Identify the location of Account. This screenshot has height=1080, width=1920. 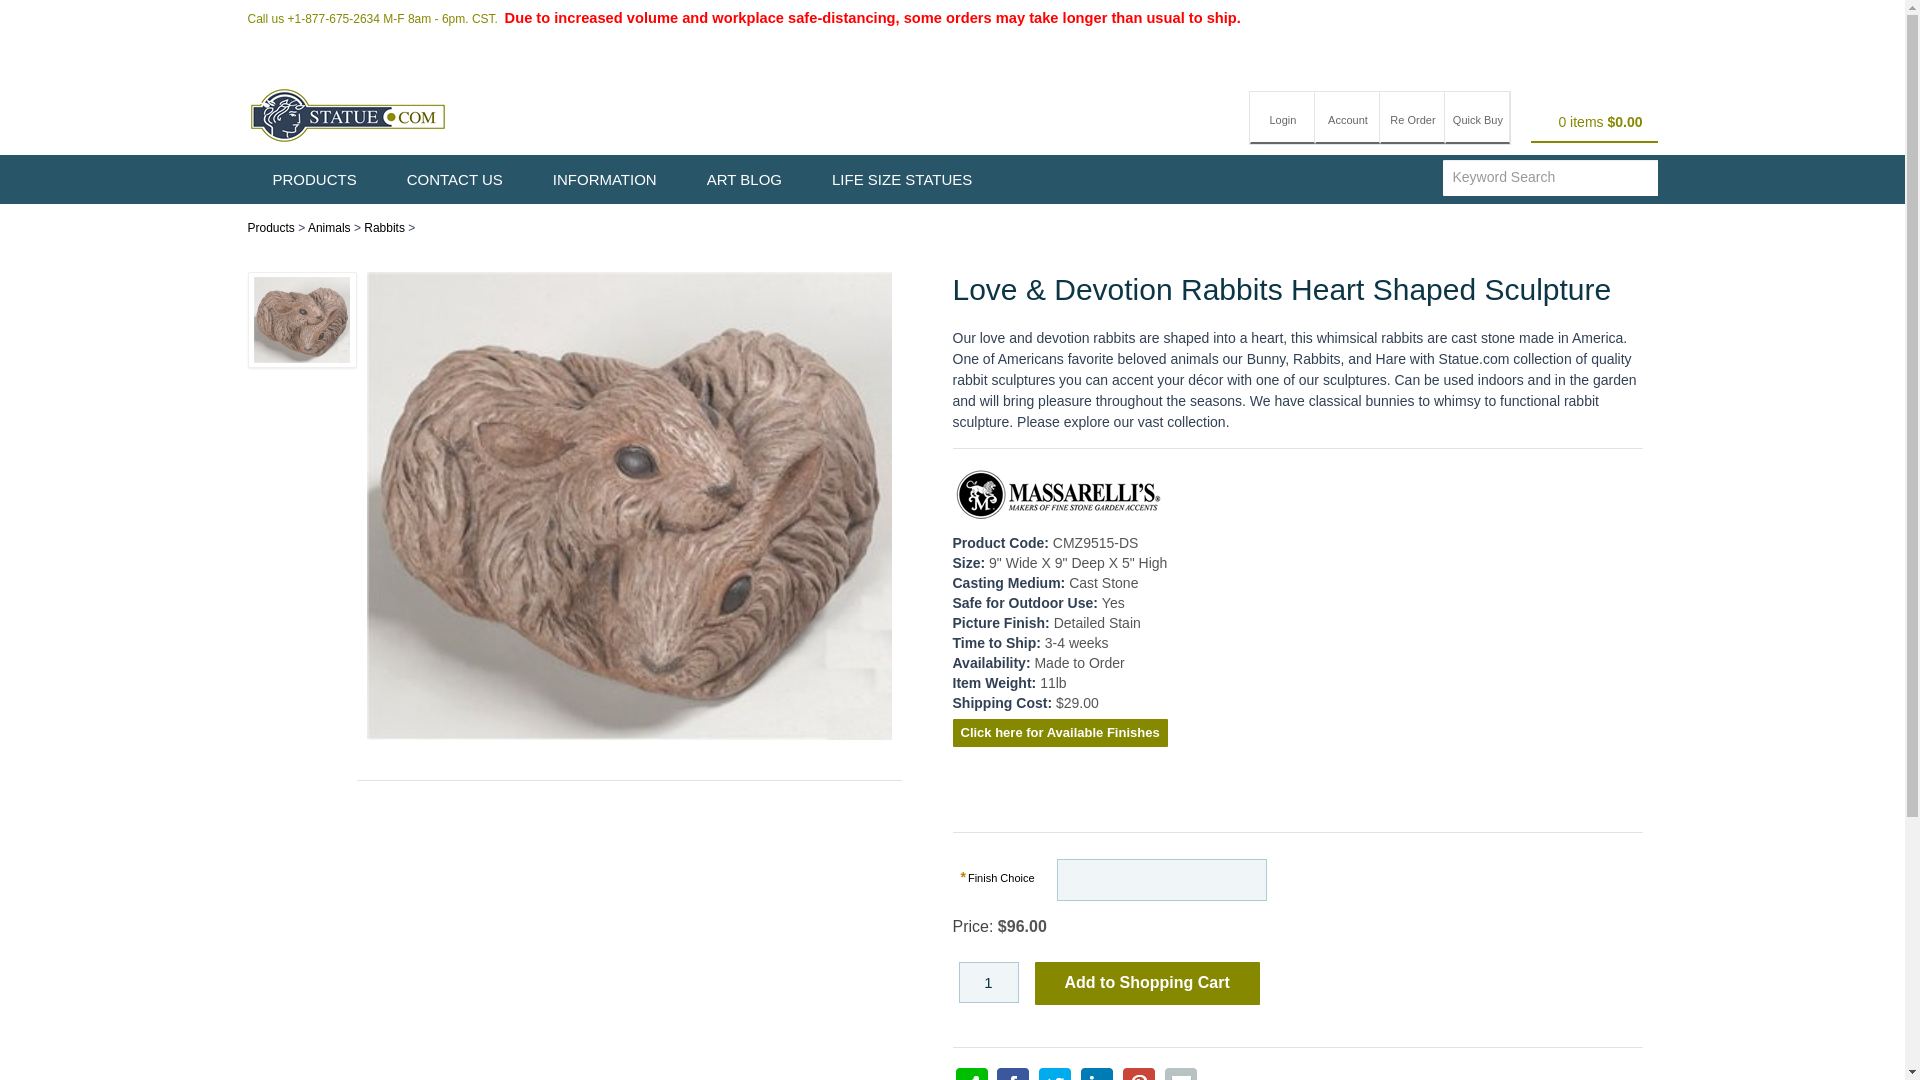
(1348, 117).